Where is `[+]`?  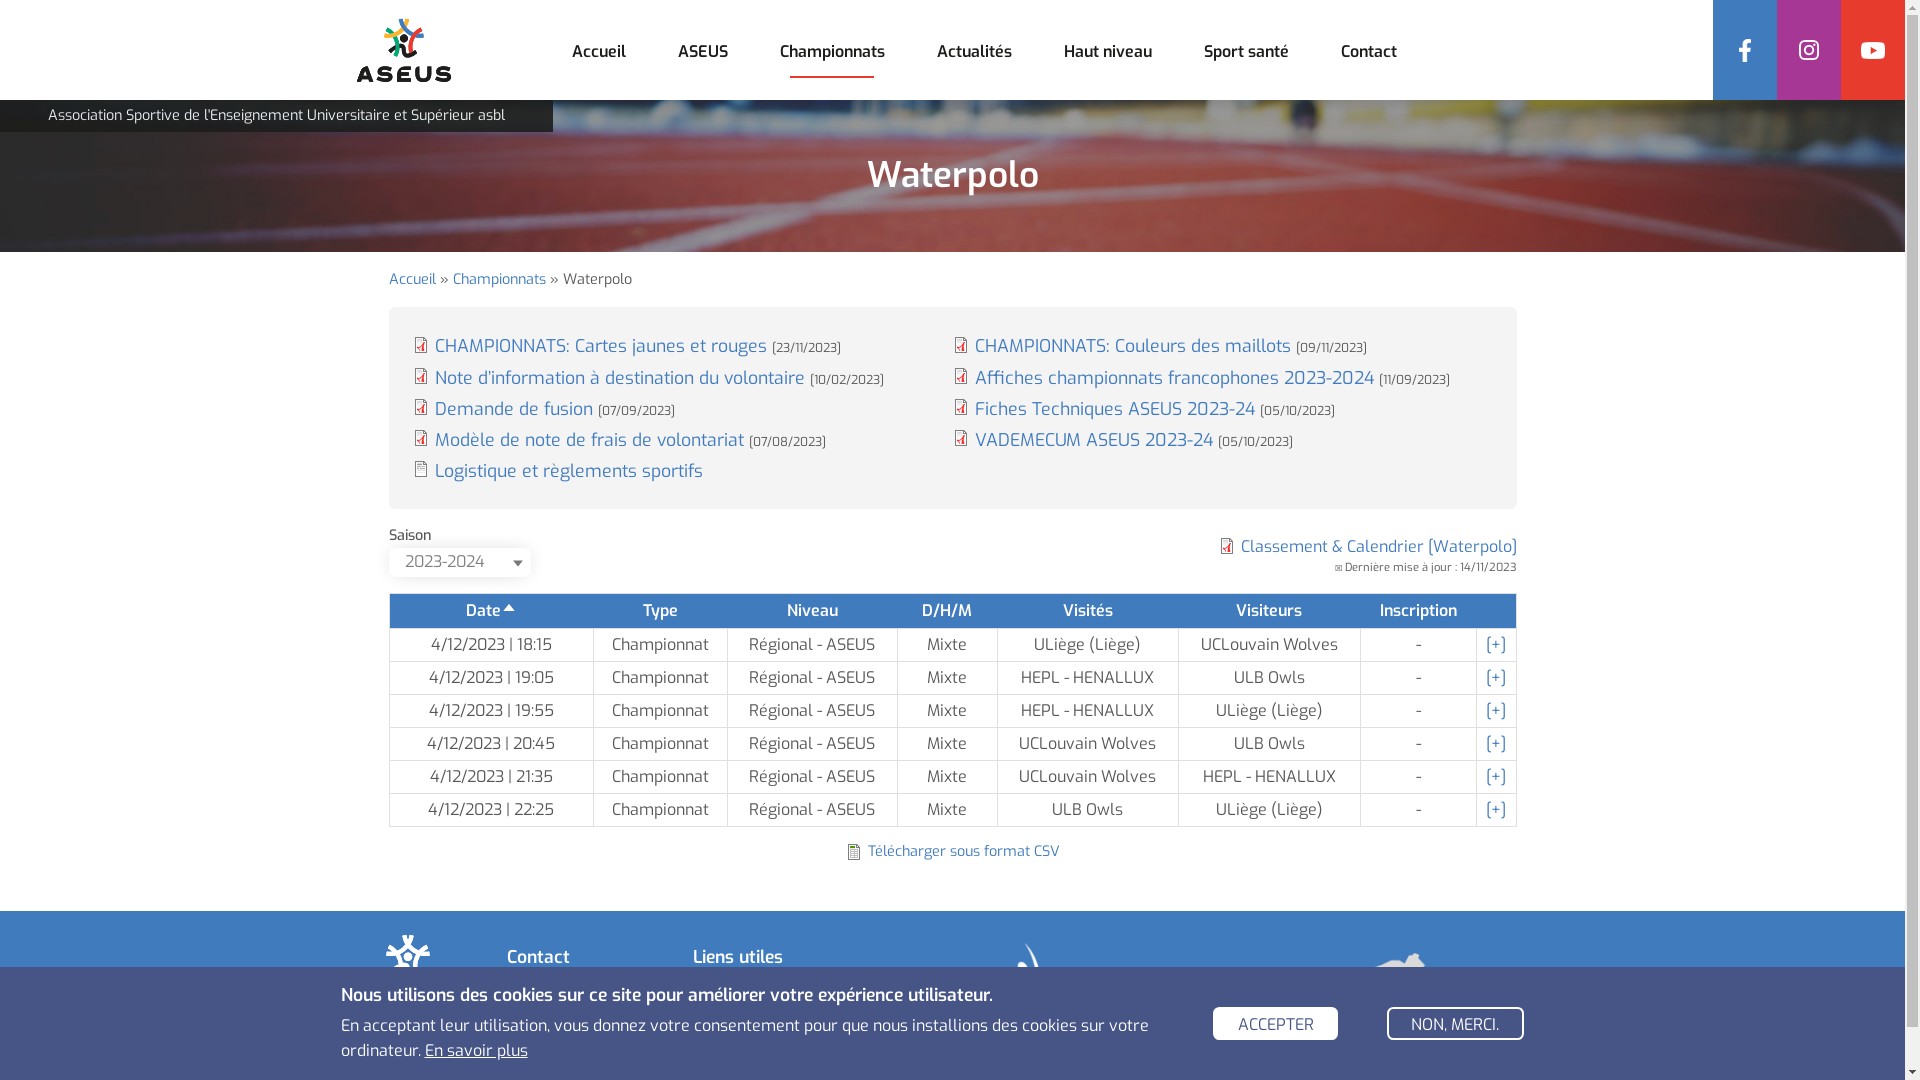
[+] is located at coordinates (1496, 644).